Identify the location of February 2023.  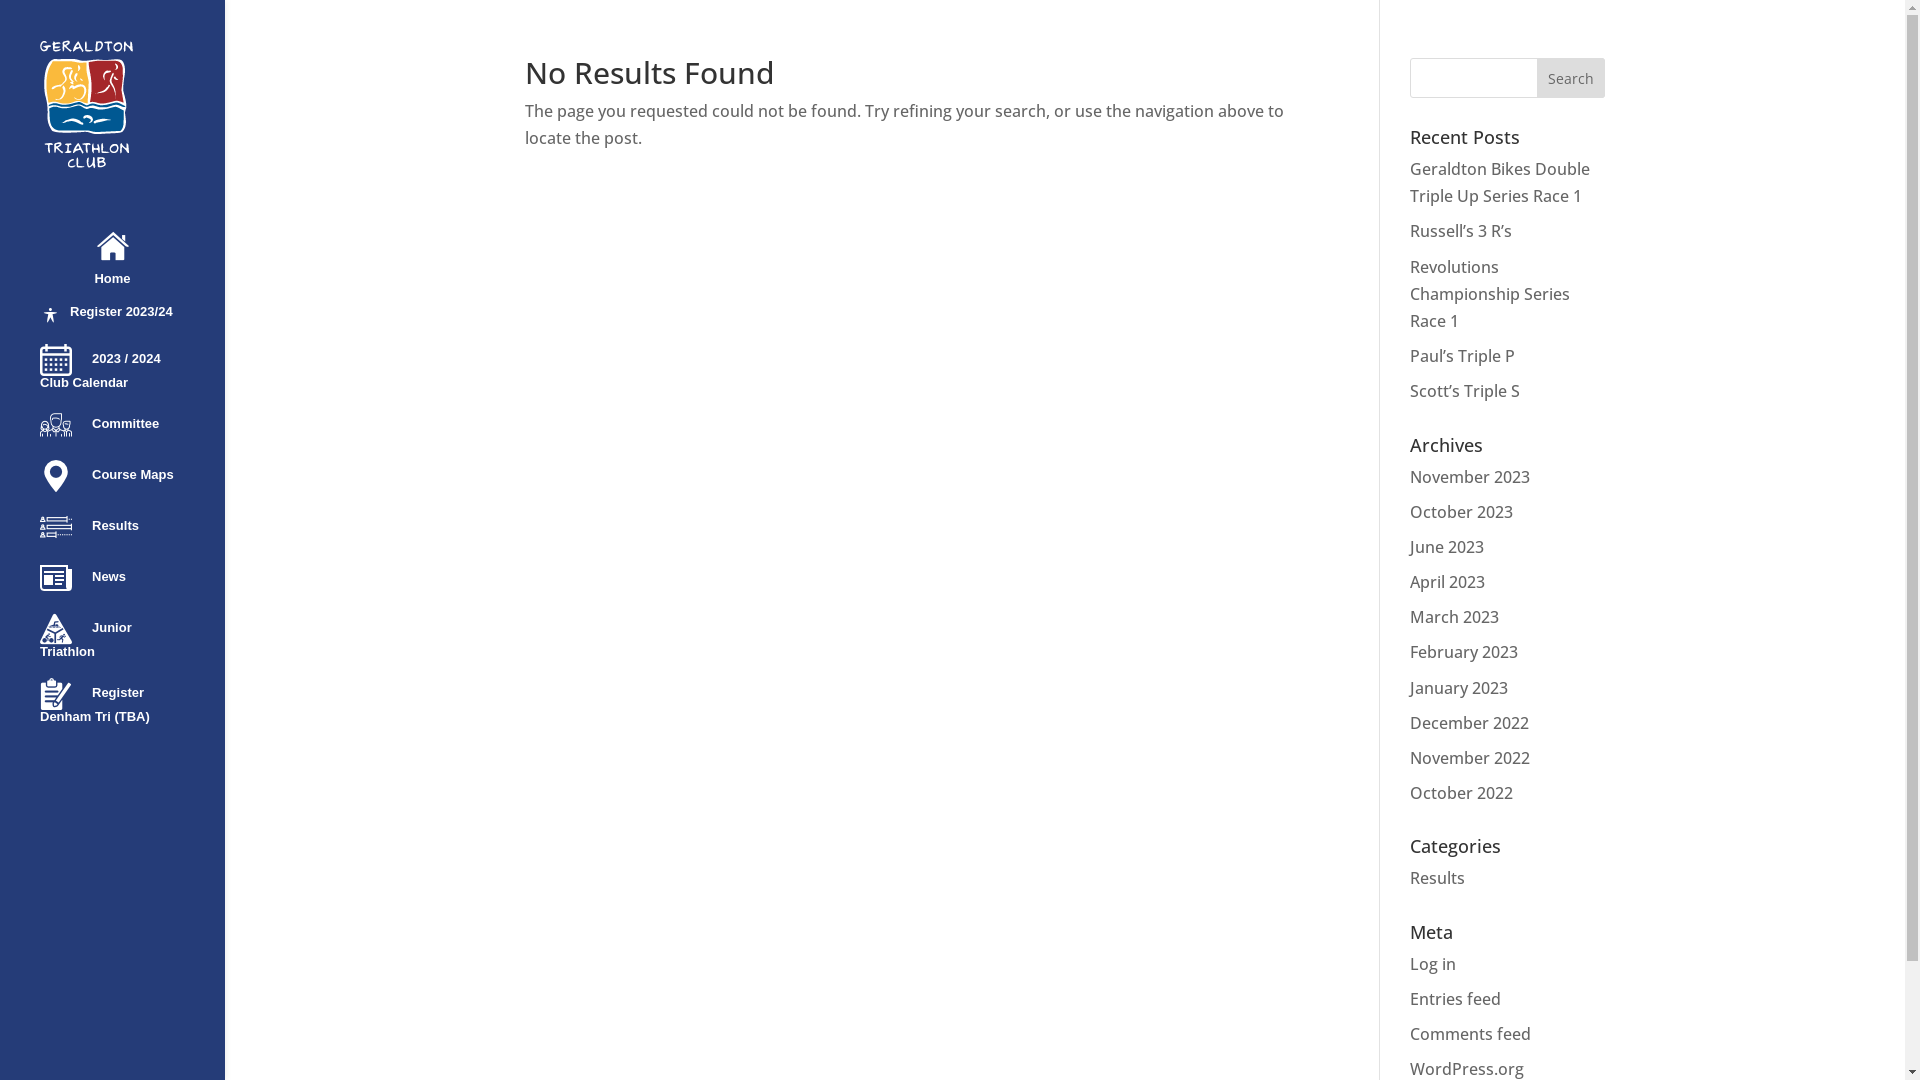
(1464, 652).